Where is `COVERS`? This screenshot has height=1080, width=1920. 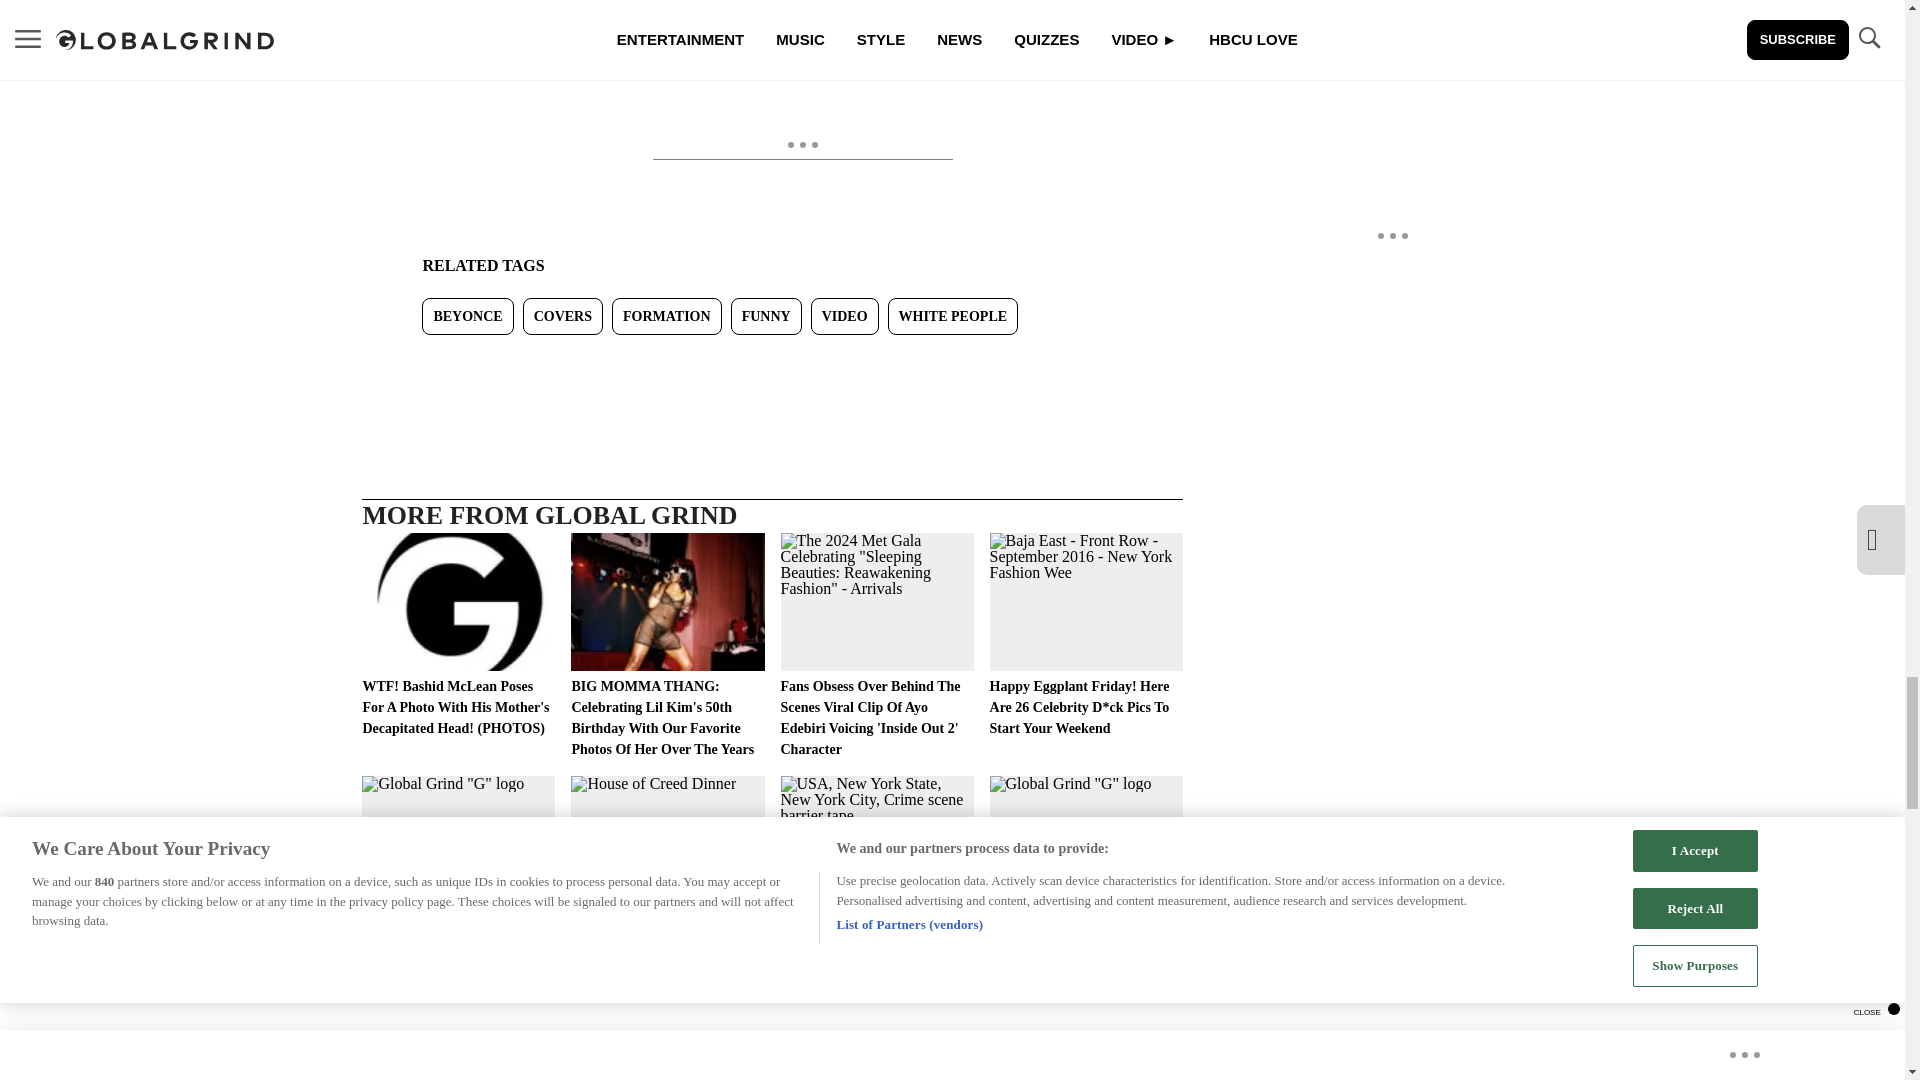
COVERS is located at coordinates (562, 316).